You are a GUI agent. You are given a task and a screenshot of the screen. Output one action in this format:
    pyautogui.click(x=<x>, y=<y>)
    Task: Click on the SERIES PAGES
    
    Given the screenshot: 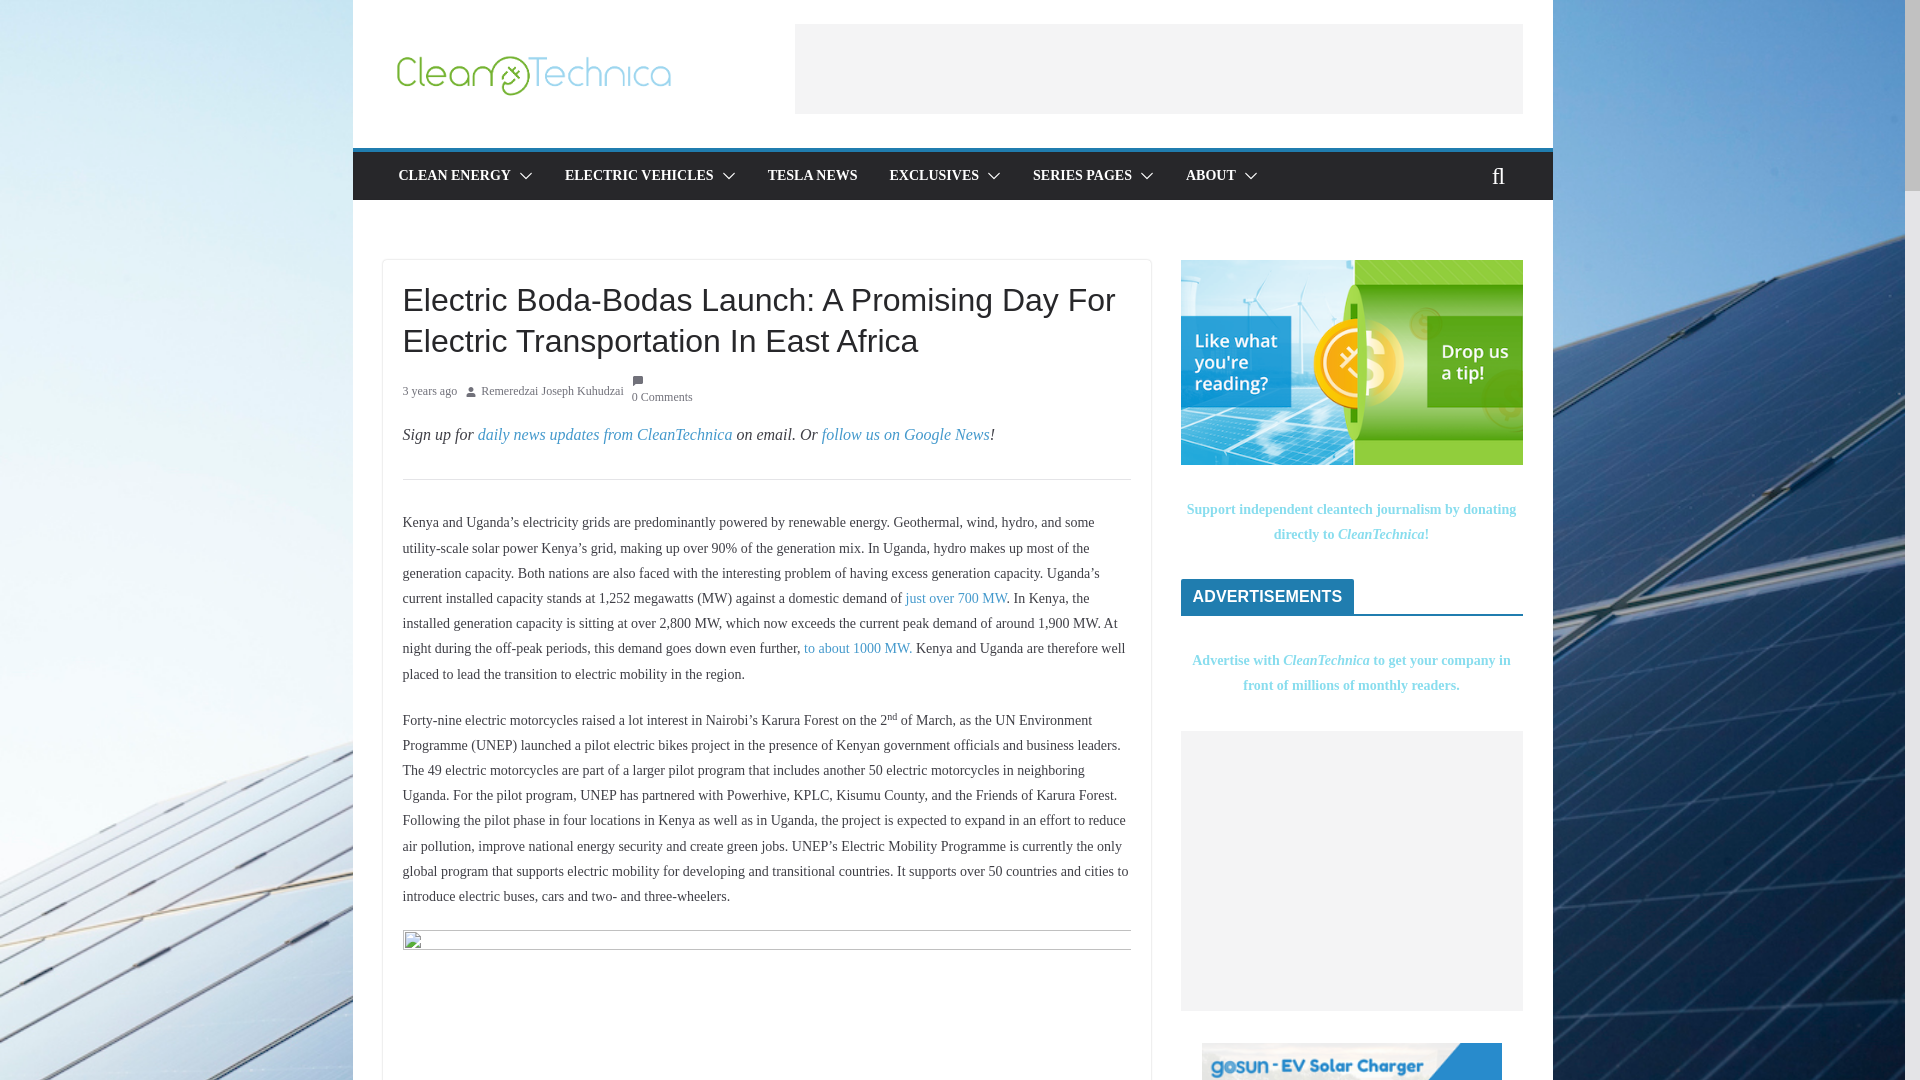 What is the action you would take?
    pyautogui.click(x=1082, y=176)
    